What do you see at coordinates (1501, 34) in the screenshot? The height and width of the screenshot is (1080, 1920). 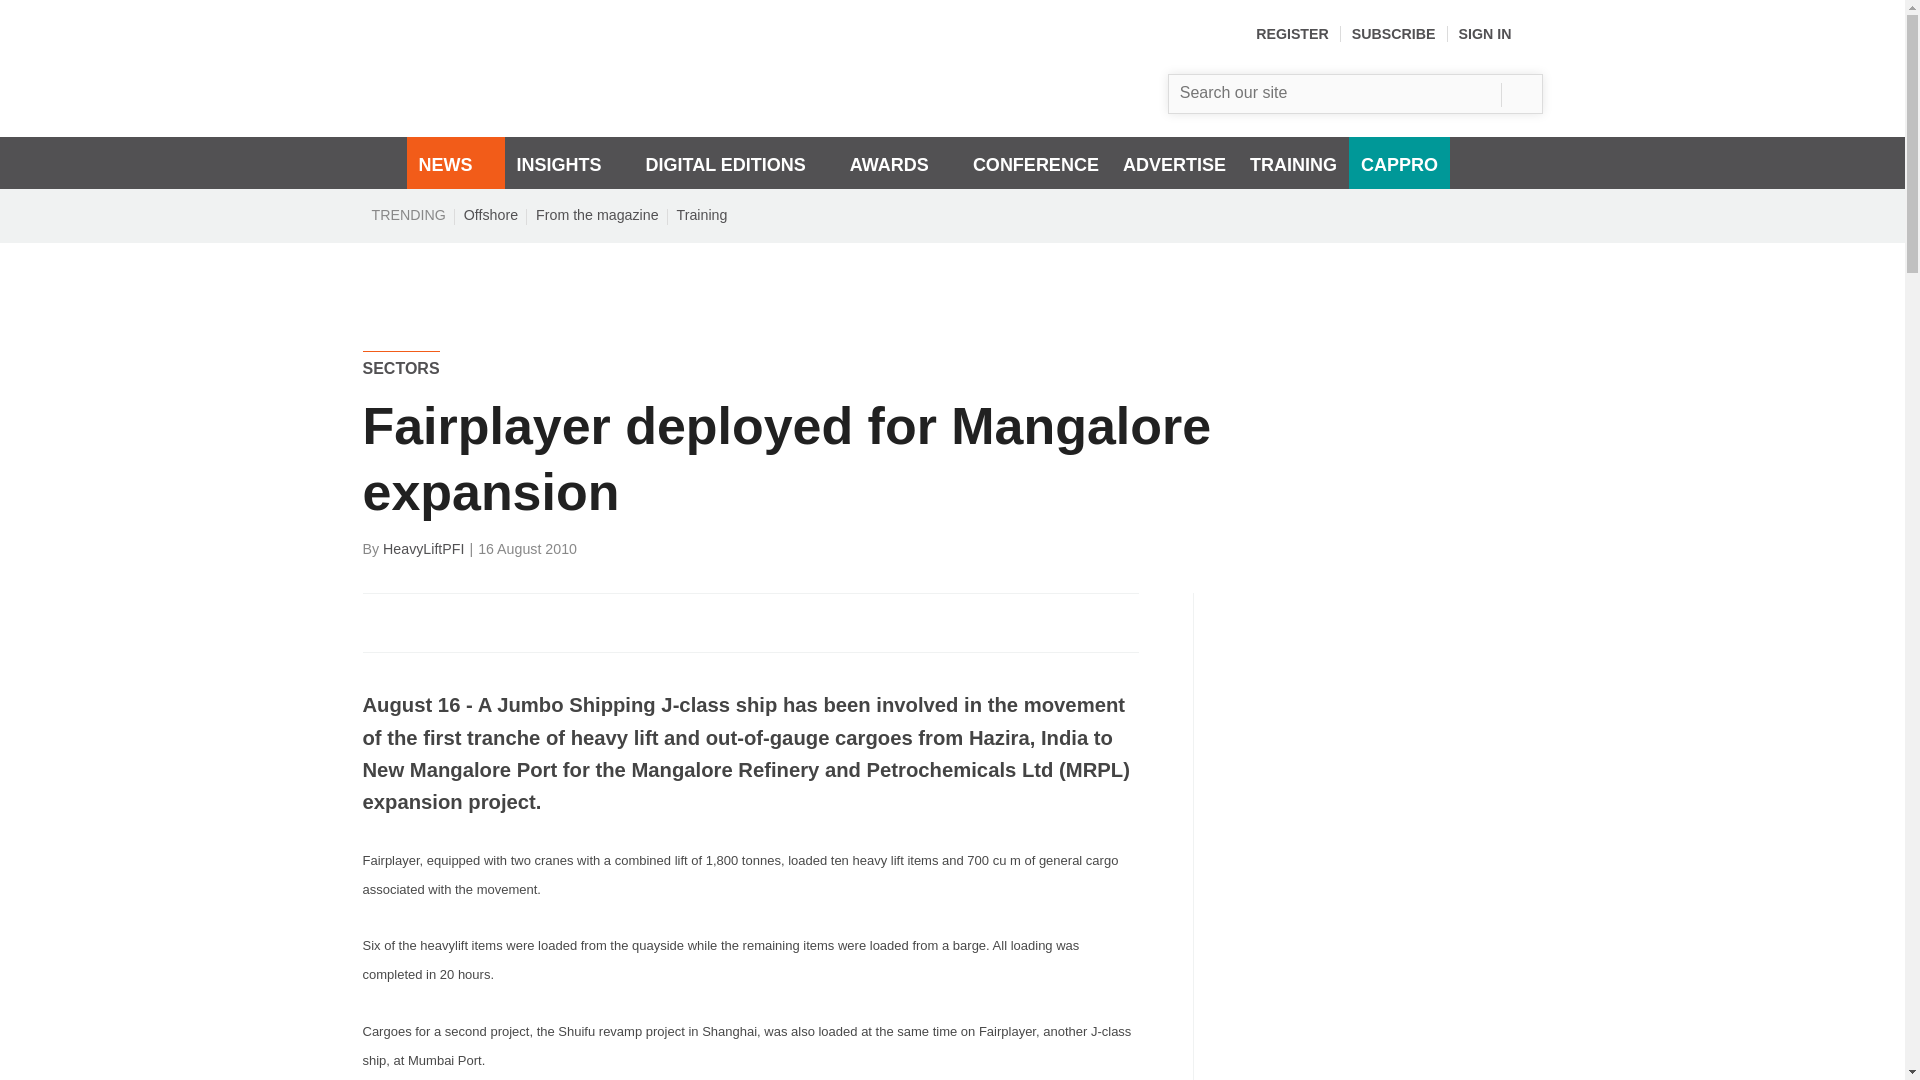 I see `SIGN IN` at bounding box center [1501, 34].